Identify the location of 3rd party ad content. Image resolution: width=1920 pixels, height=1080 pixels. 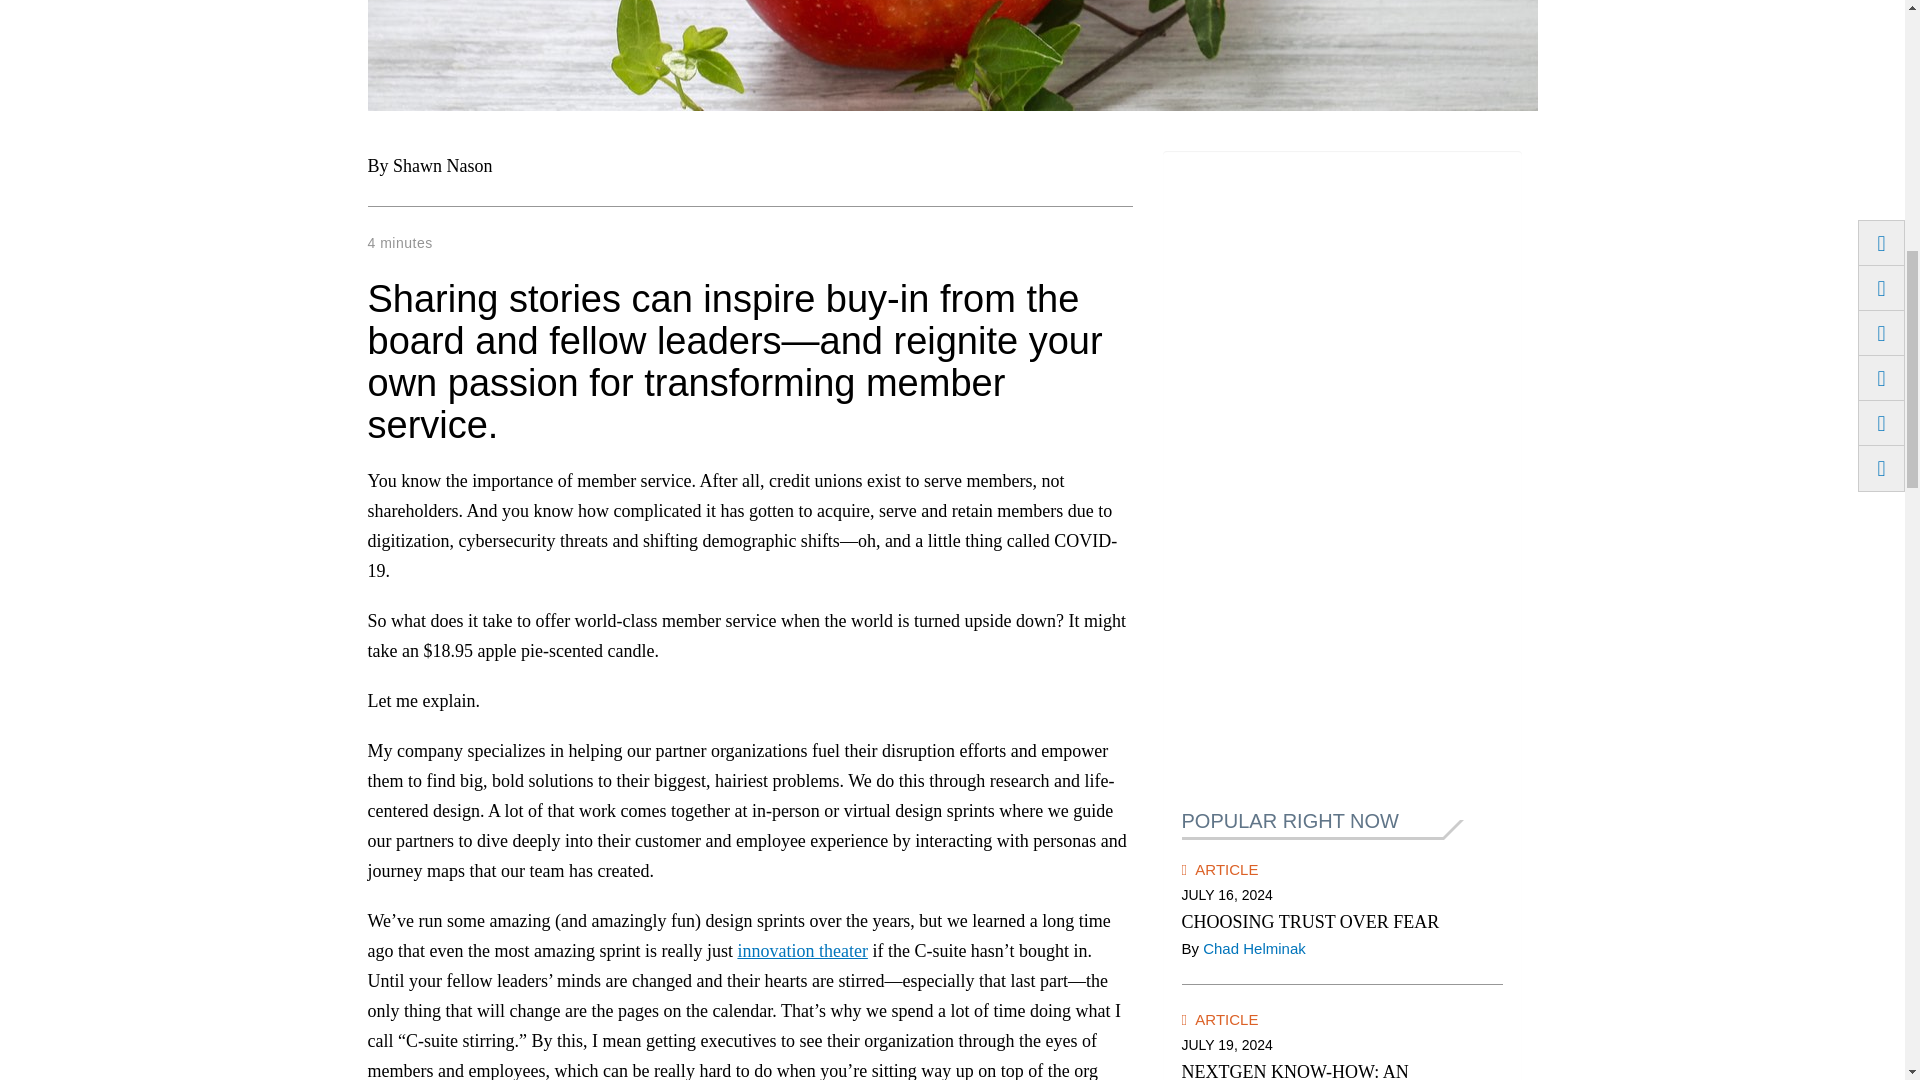
(1342, 470).